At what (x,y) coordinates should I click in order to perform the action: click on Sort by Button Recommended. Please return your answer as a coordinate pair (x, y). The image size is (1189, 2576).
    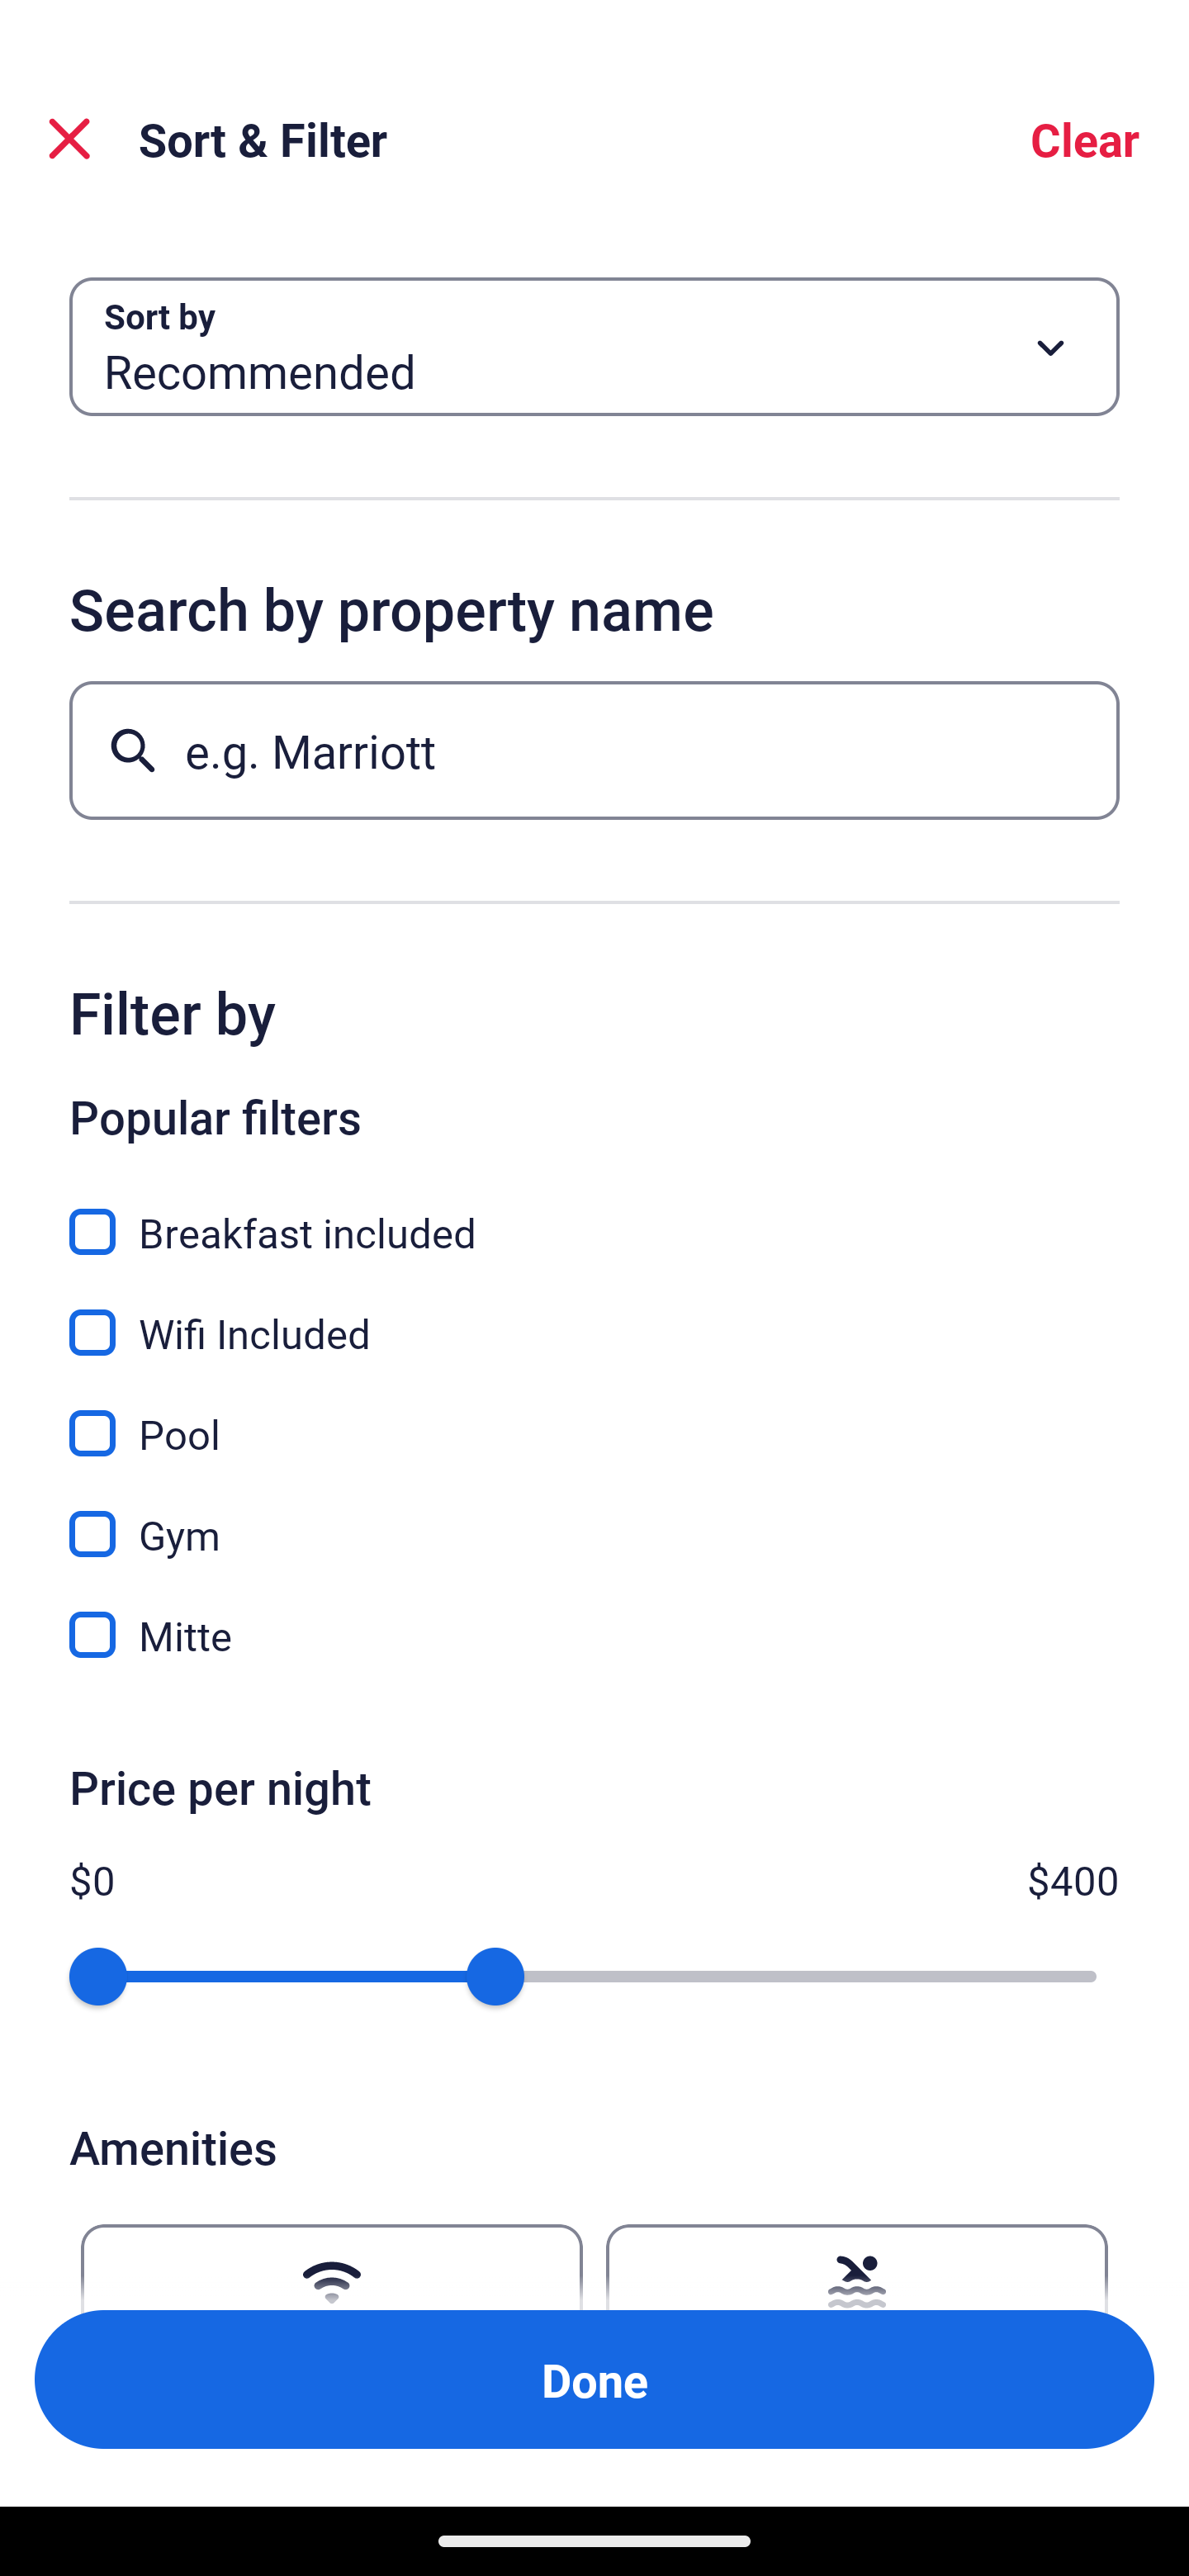
    Looking at the image, I should click on (594, 347).